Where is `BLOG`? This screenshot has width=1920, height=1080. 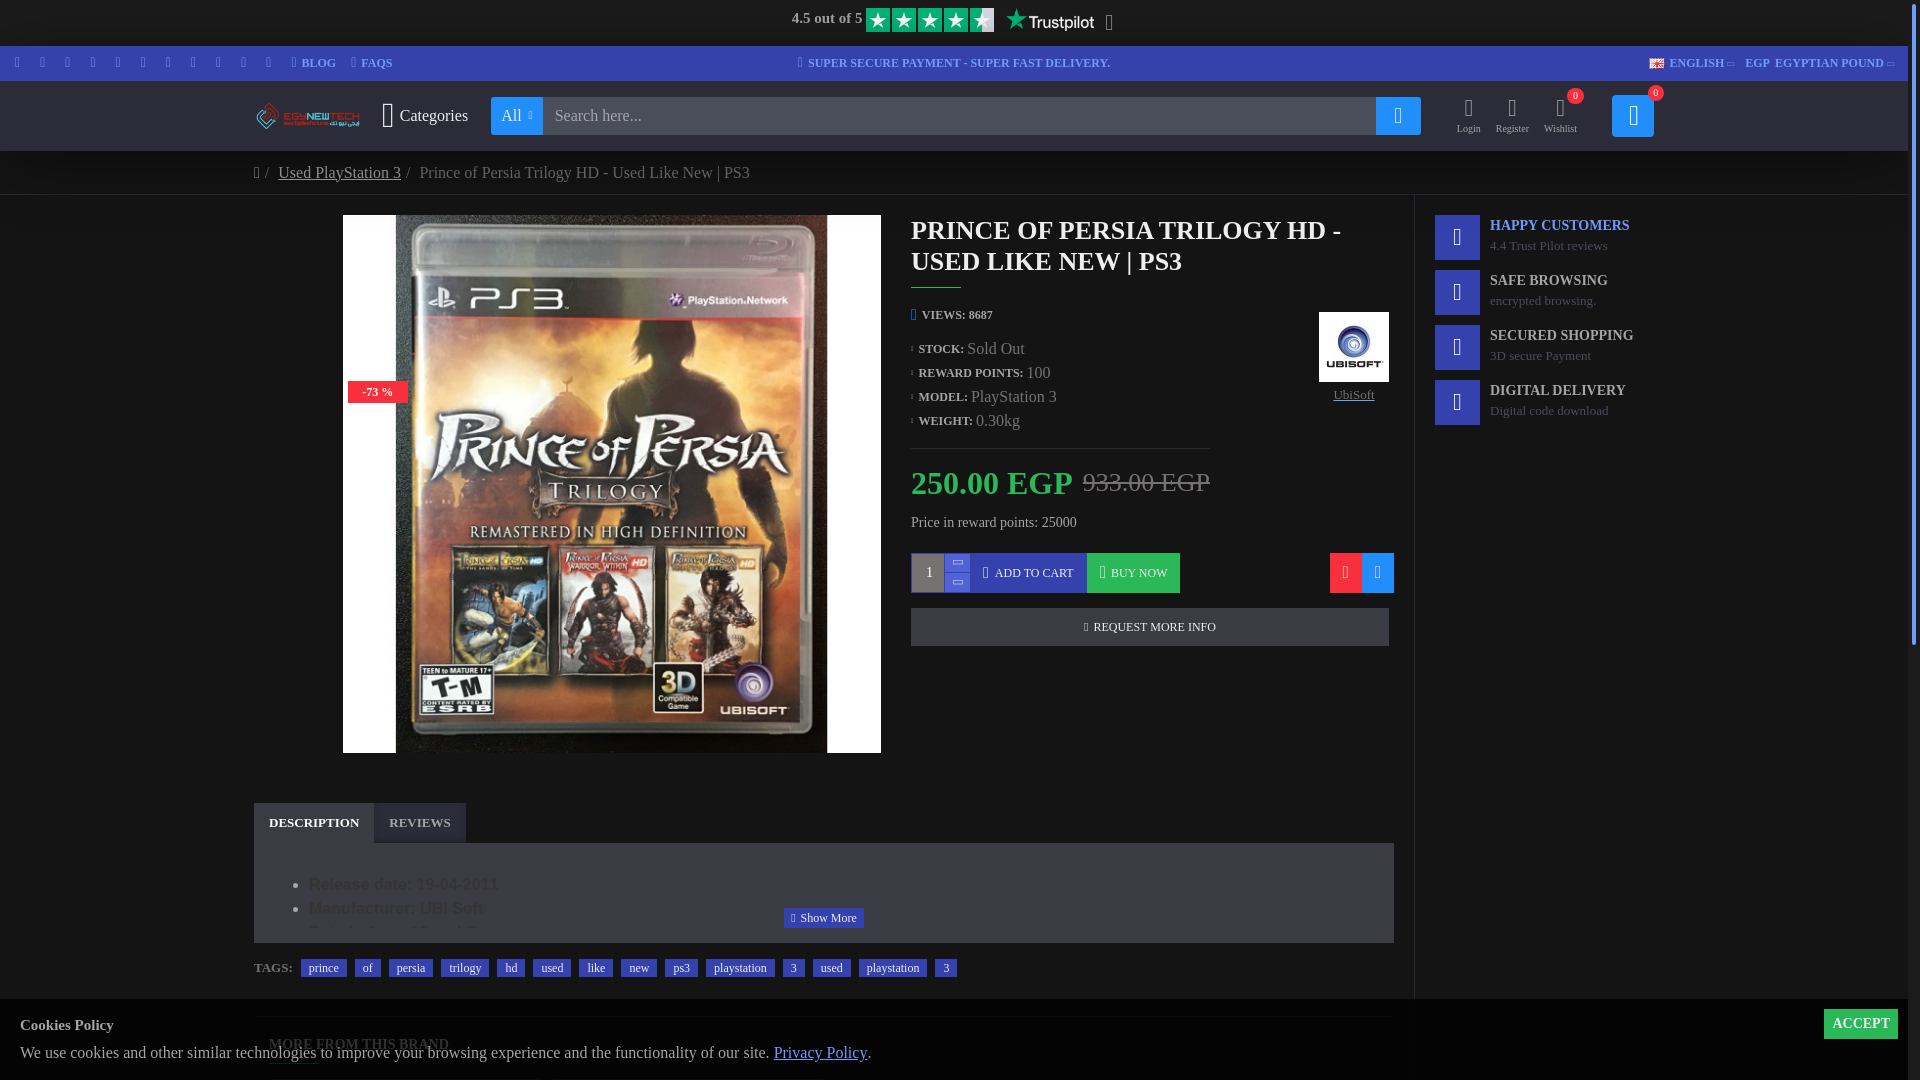
BLOG is located at coordinates (425, 116).